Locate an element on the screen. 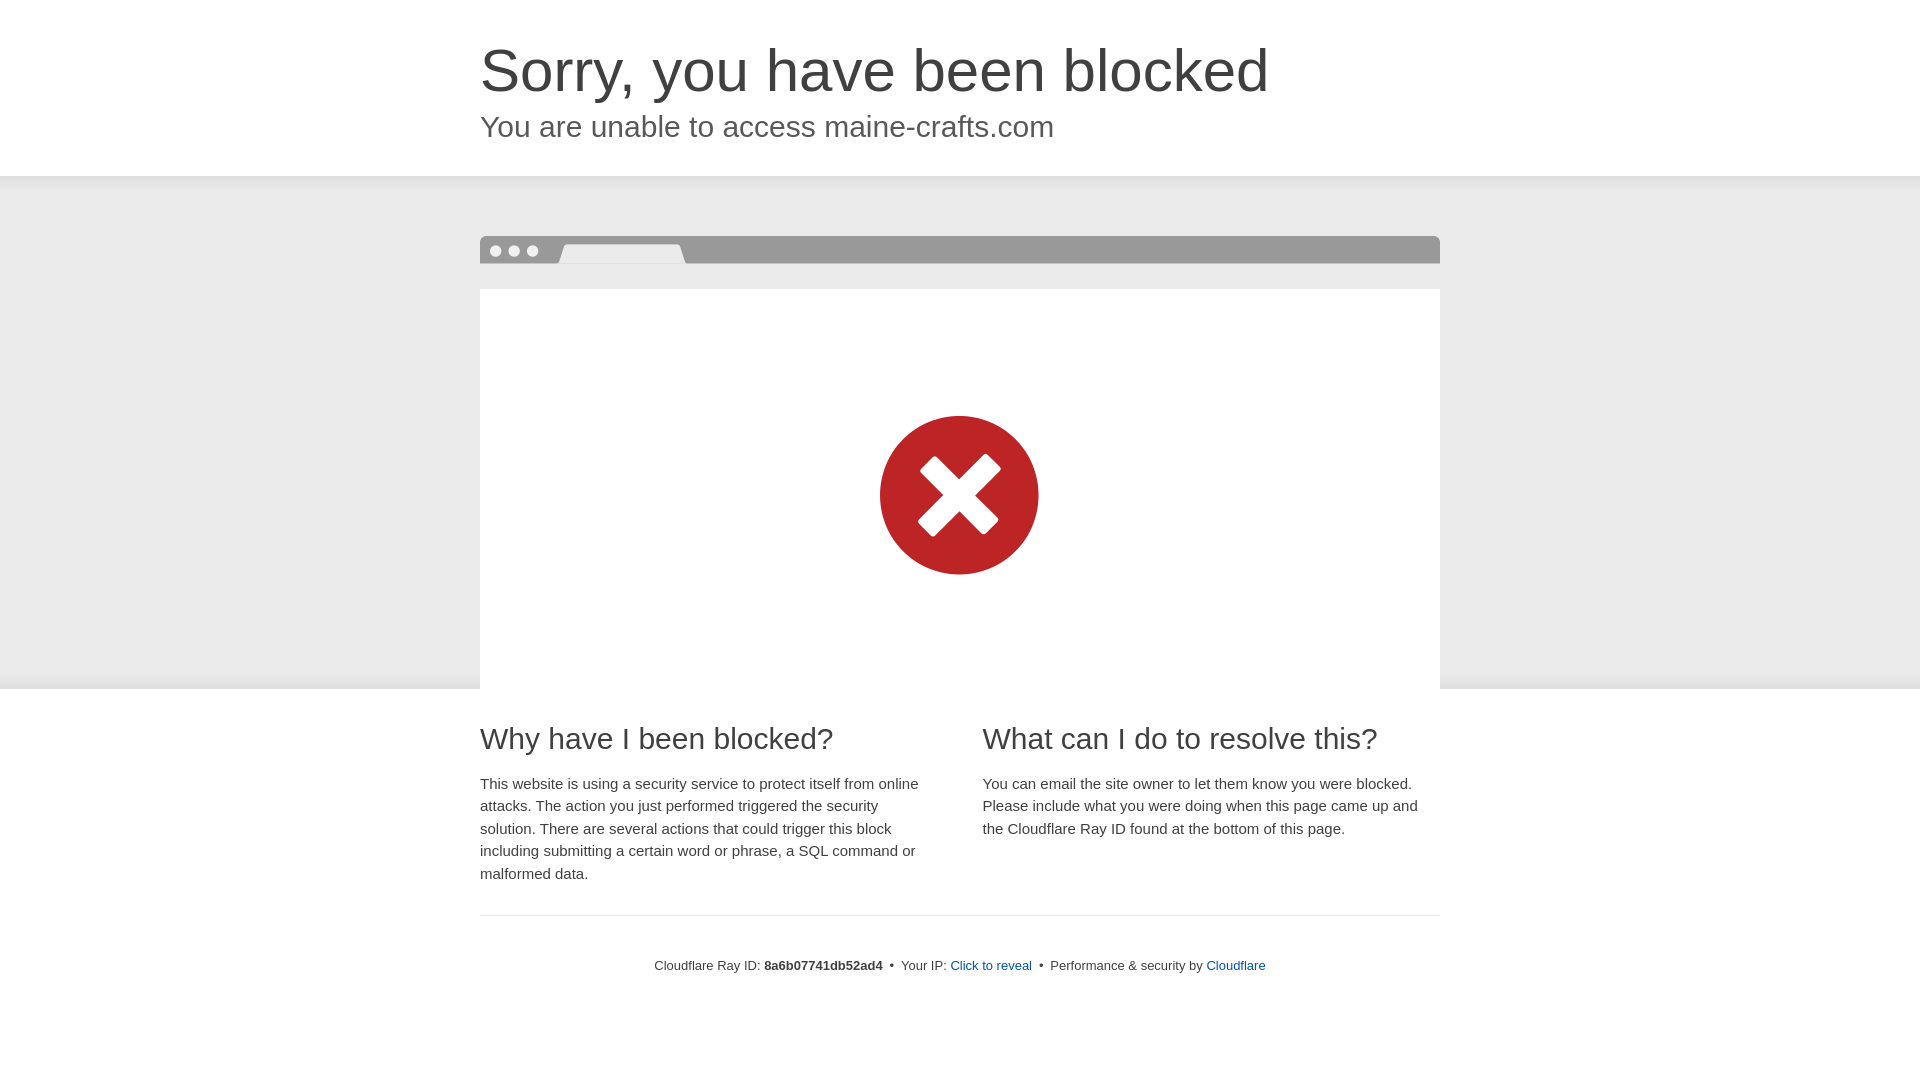 The image size is (1920, 1080). Cloudflare is located at coordinates (1235, 965).